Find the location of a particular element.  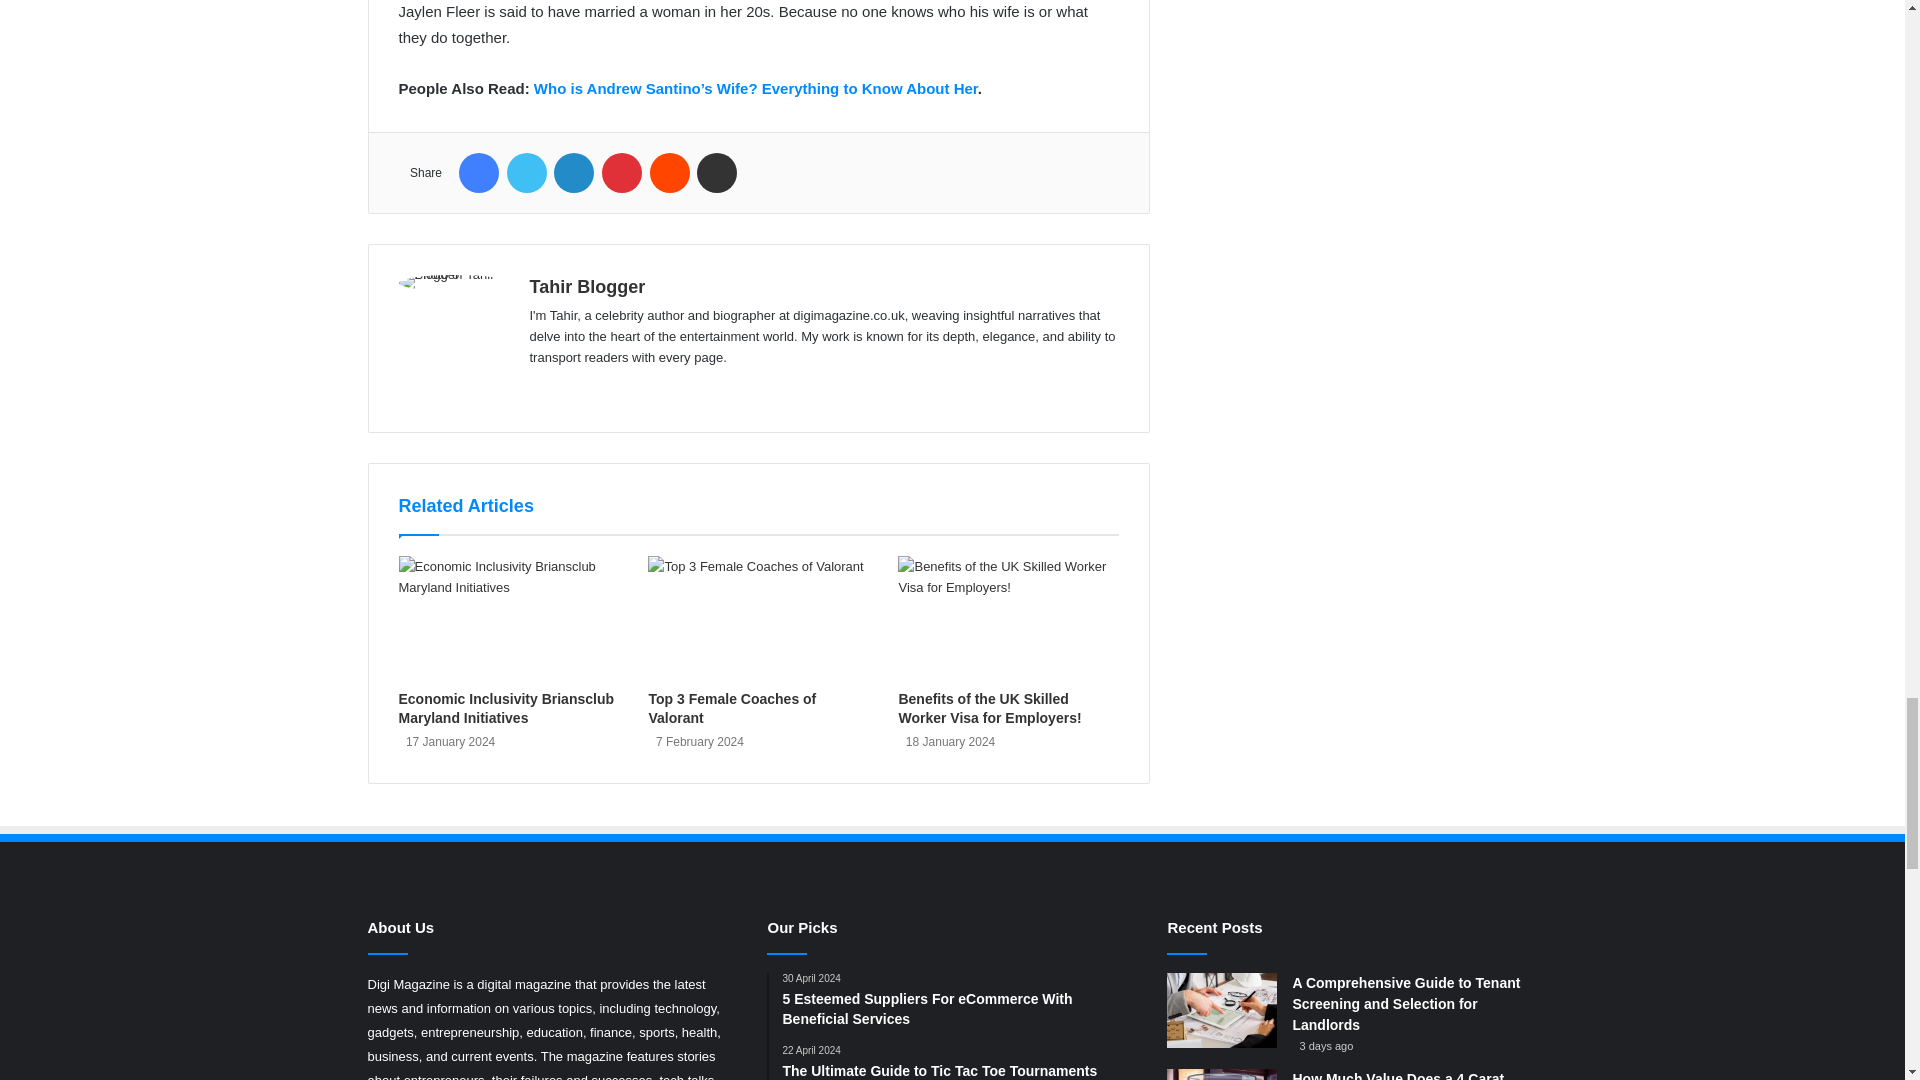

Facebook is located at coordinates (478, 173).